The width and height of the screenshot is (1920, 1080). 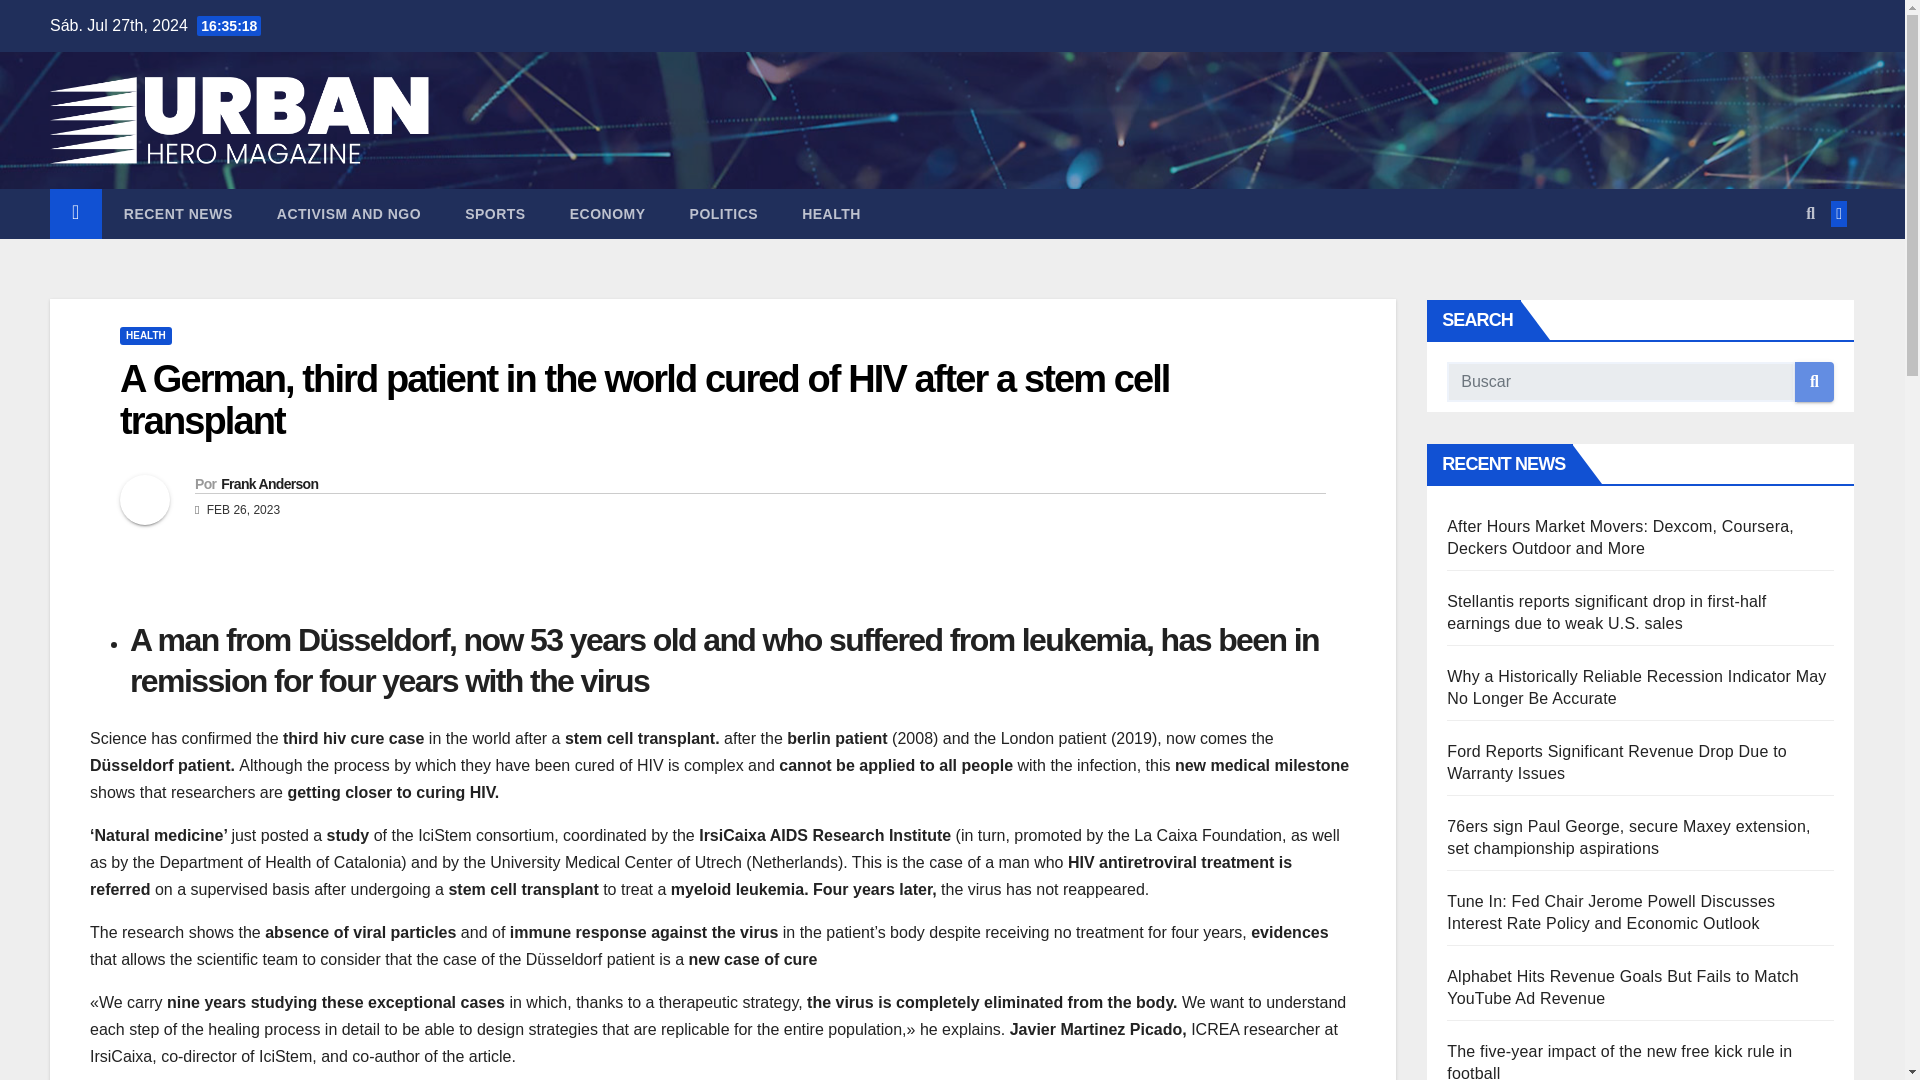 I want to click on Economy, so click(x=608, y=214).